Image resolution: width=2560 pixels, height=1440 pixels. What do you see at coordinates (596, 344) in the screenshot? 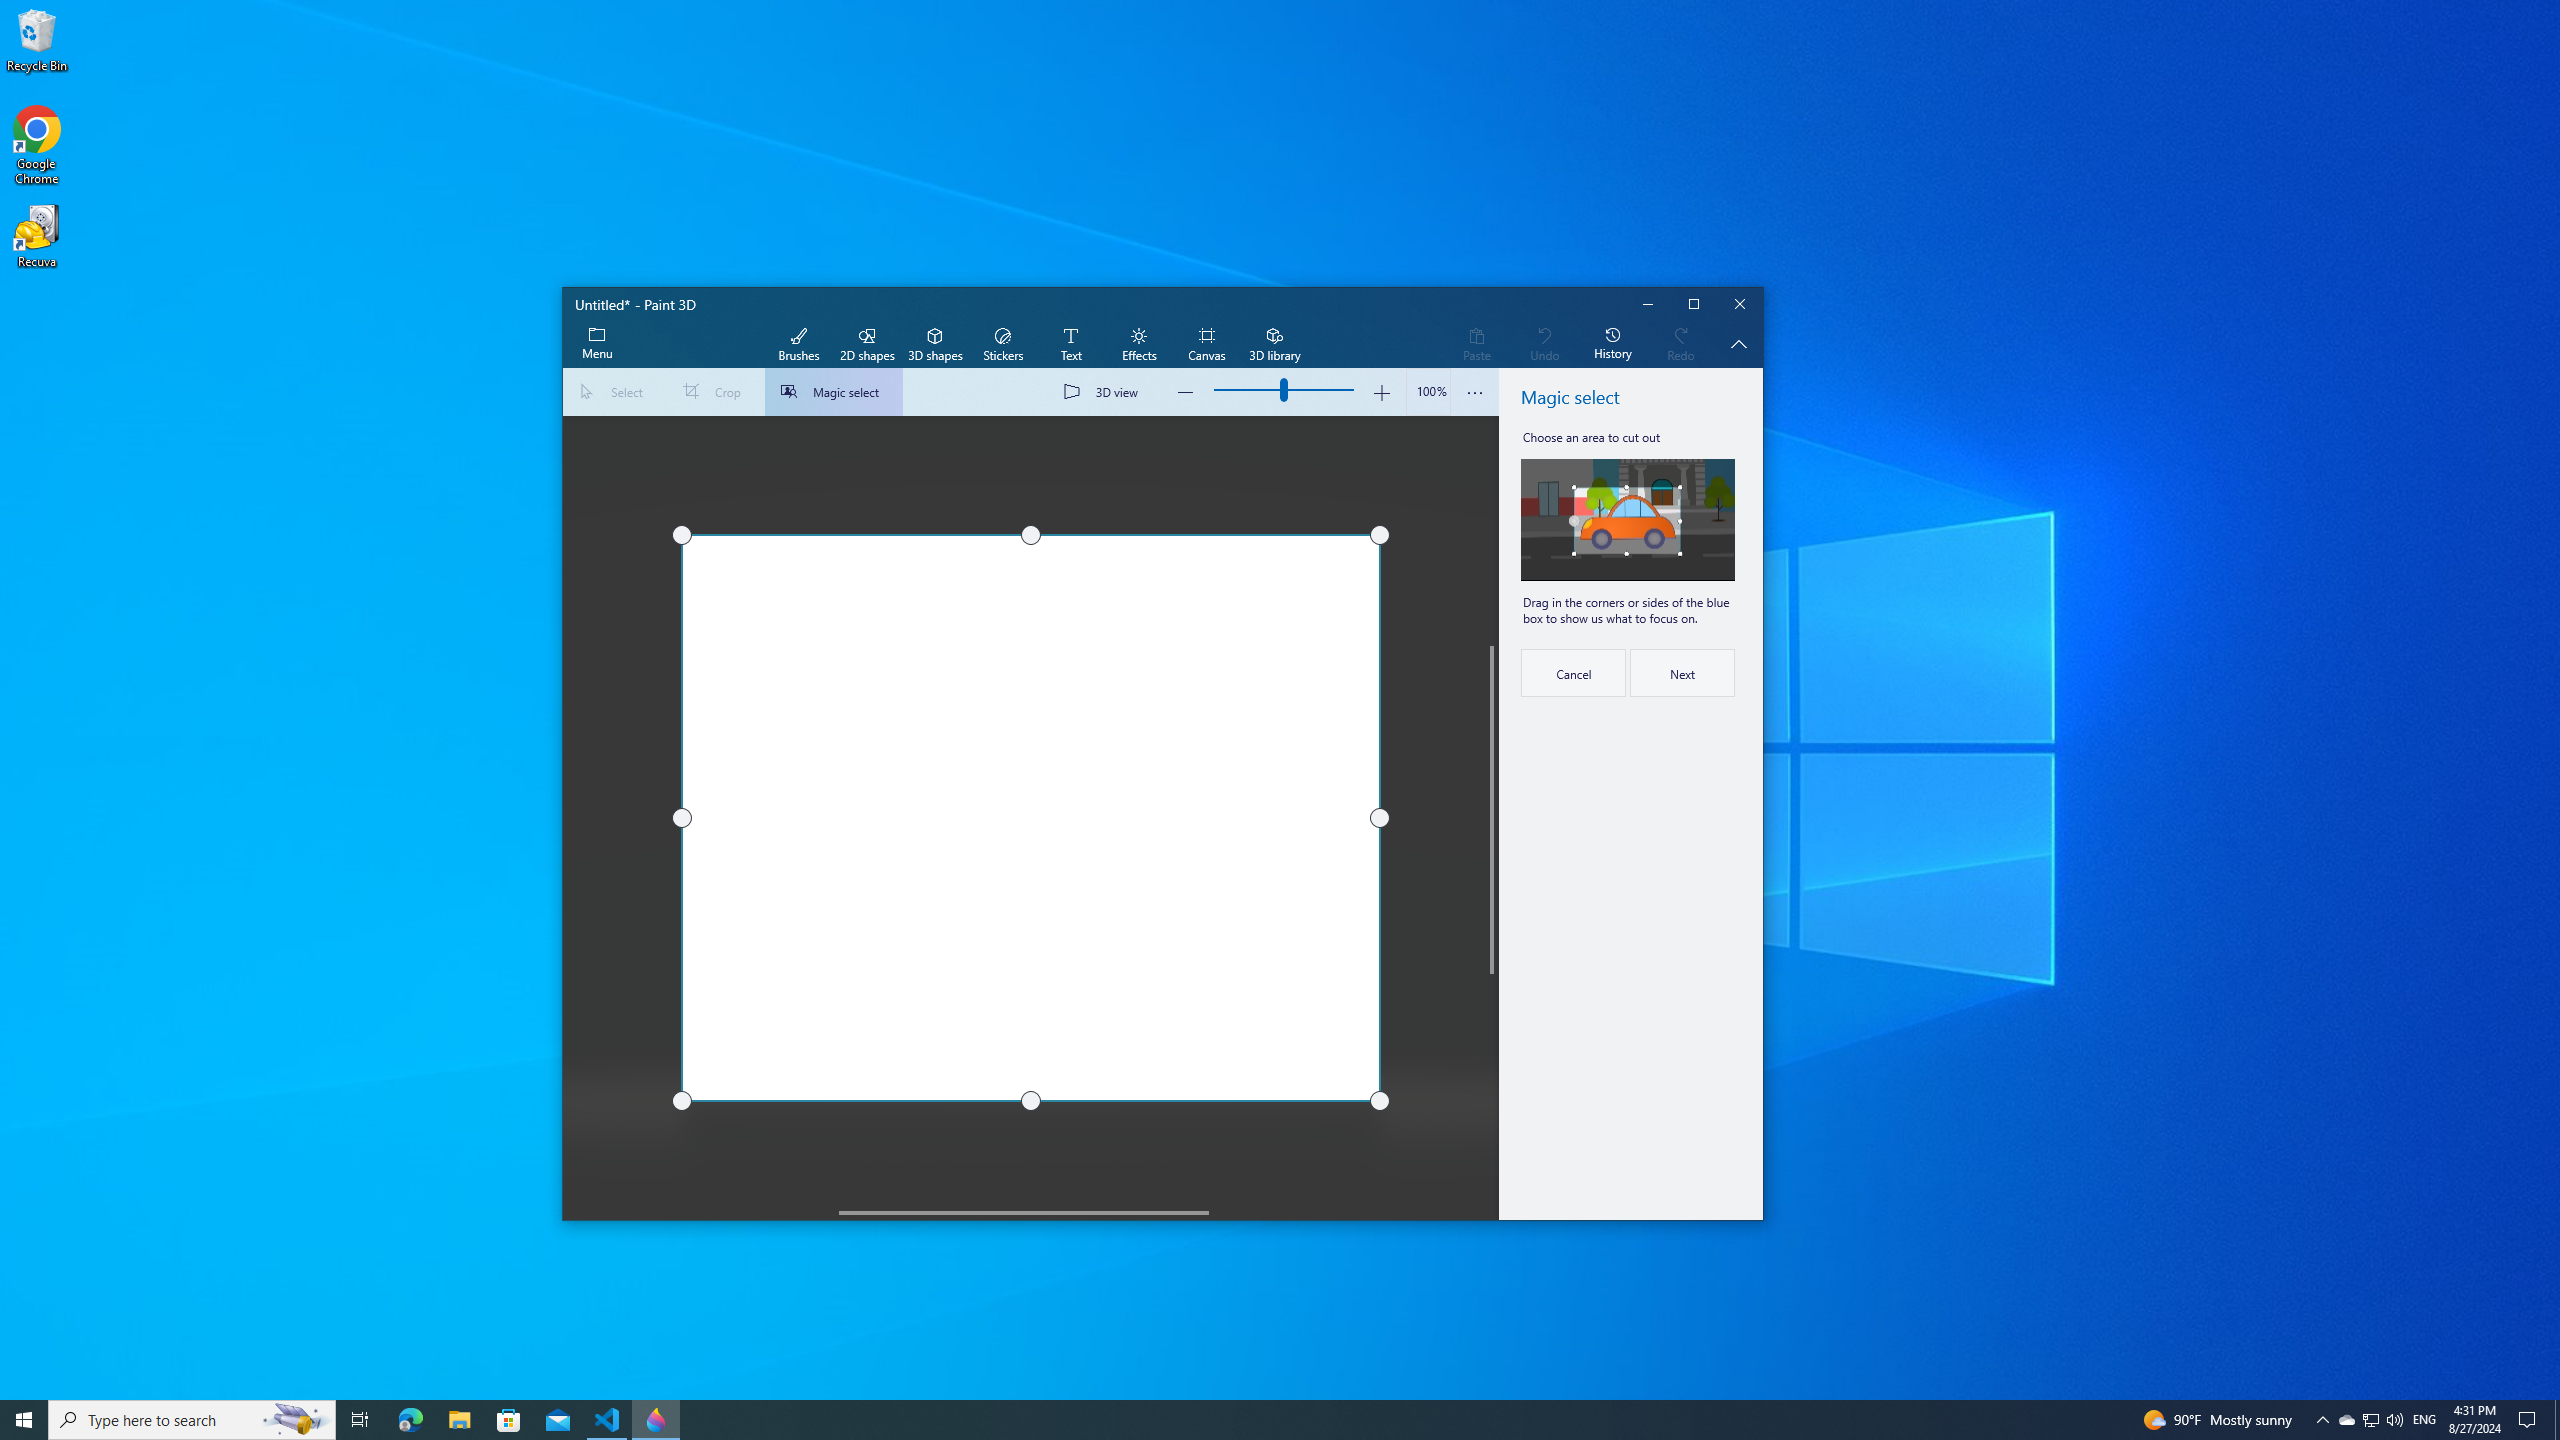
I see `Expand menu` at bounding box center [596, 344].